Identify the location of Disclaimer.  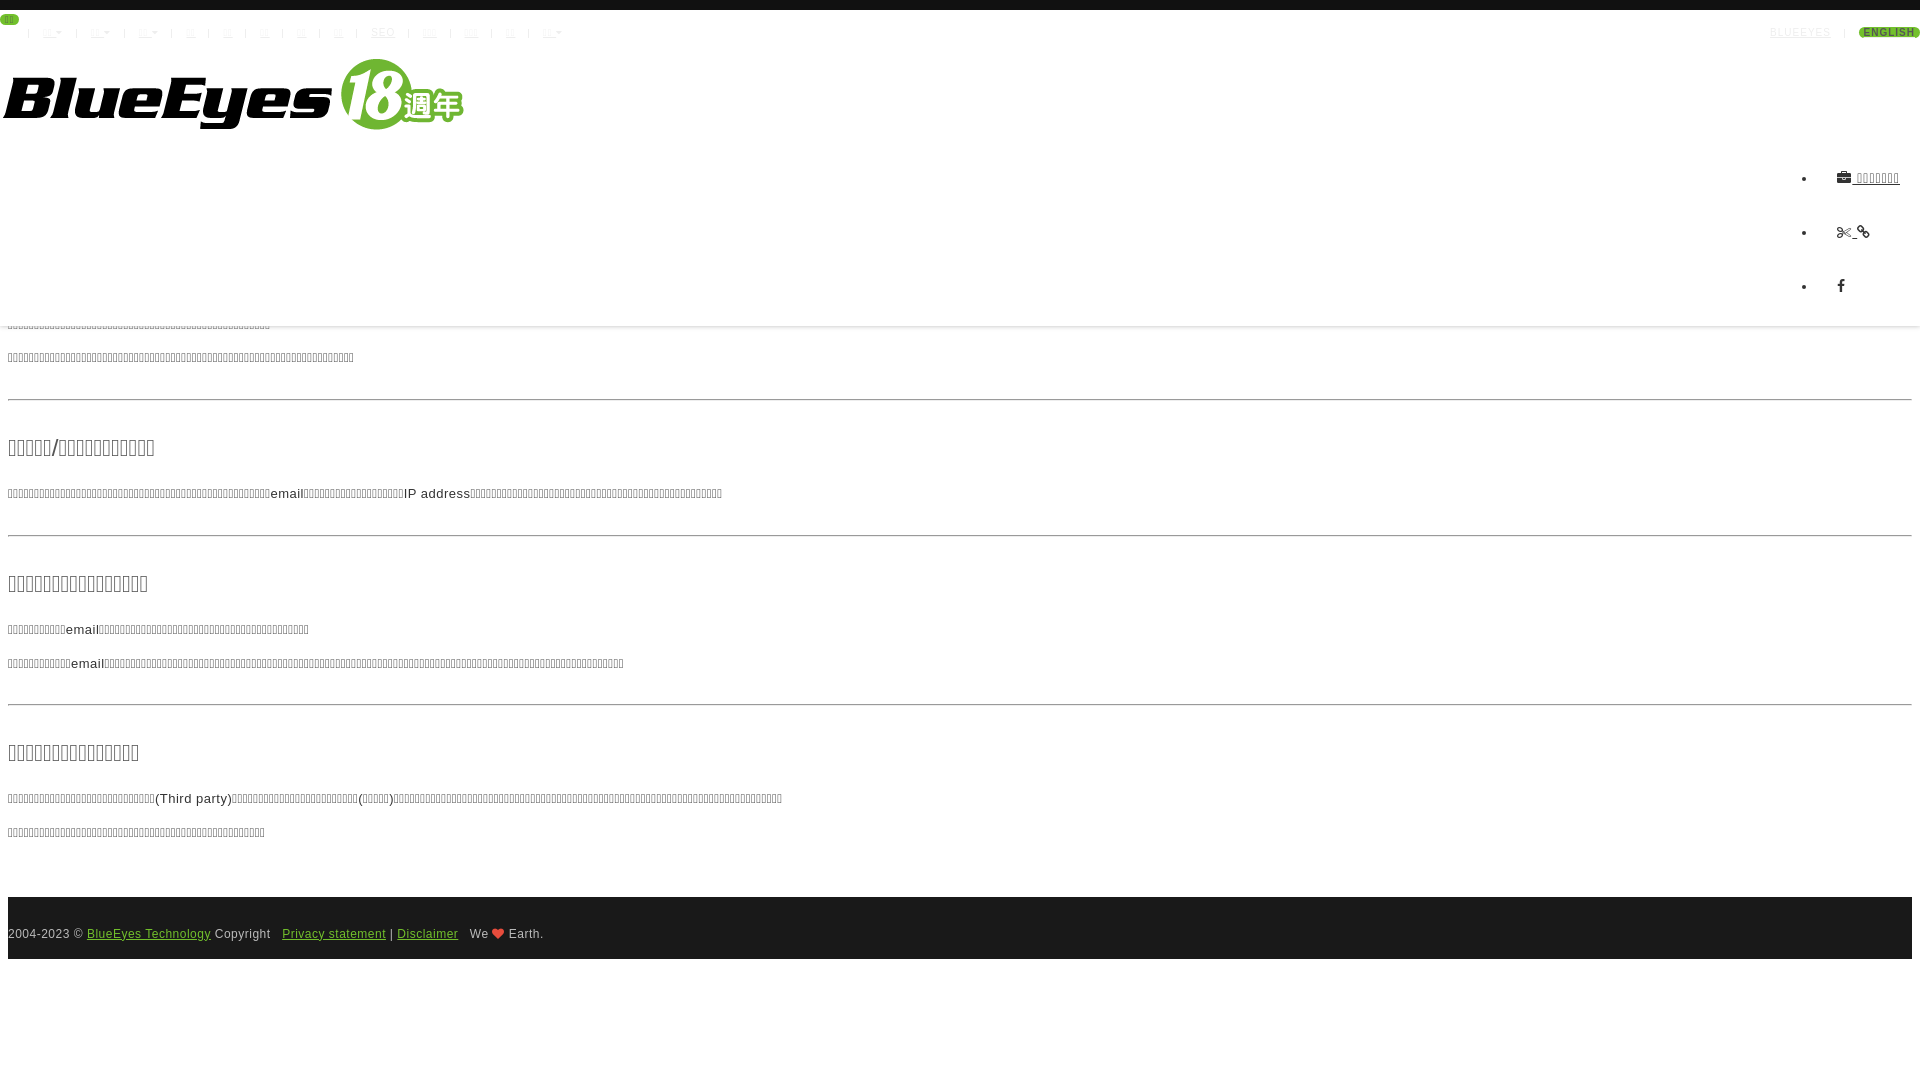
(428, 934).